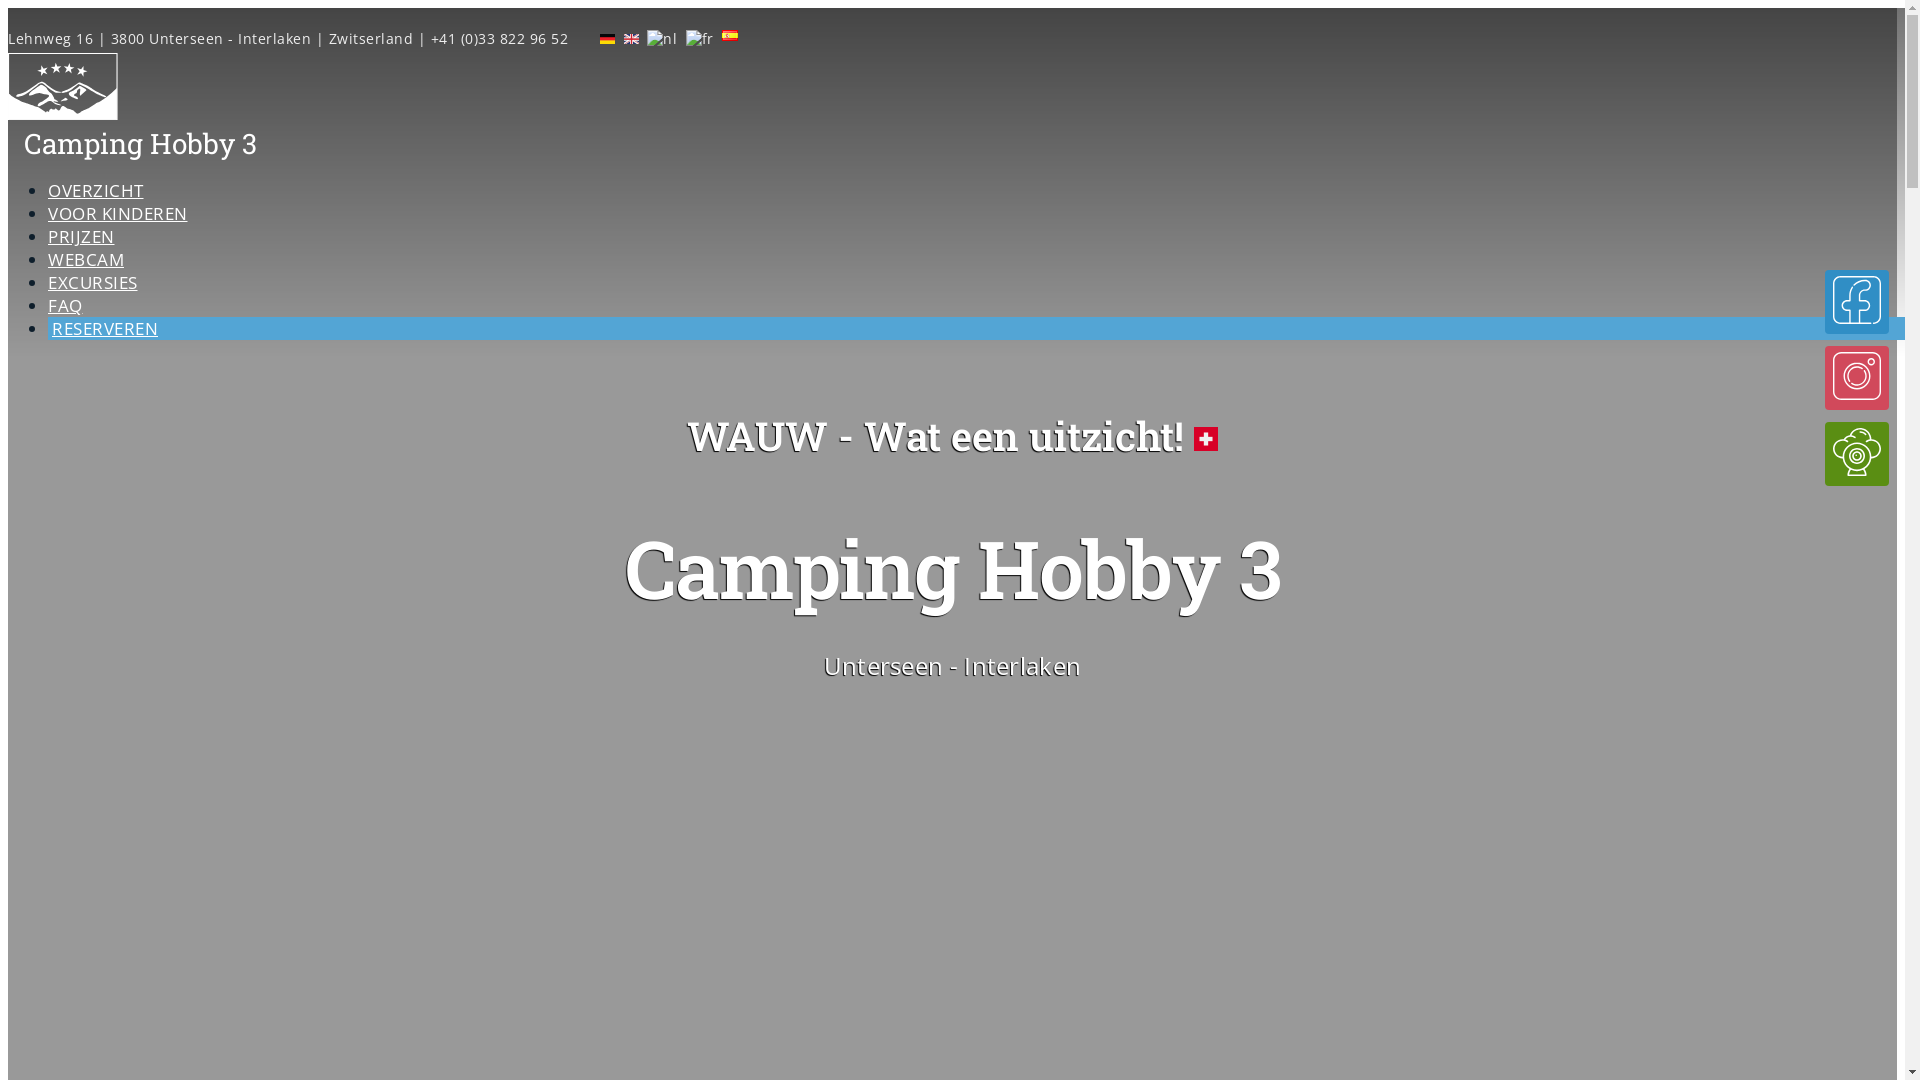 The width and height of the screenshot is (1920, 1080). What do you see at coordinates (1857, 302) in the screenshot?
I see `Geef on een Like op Facebook!` at bounding box center [1857, 302].